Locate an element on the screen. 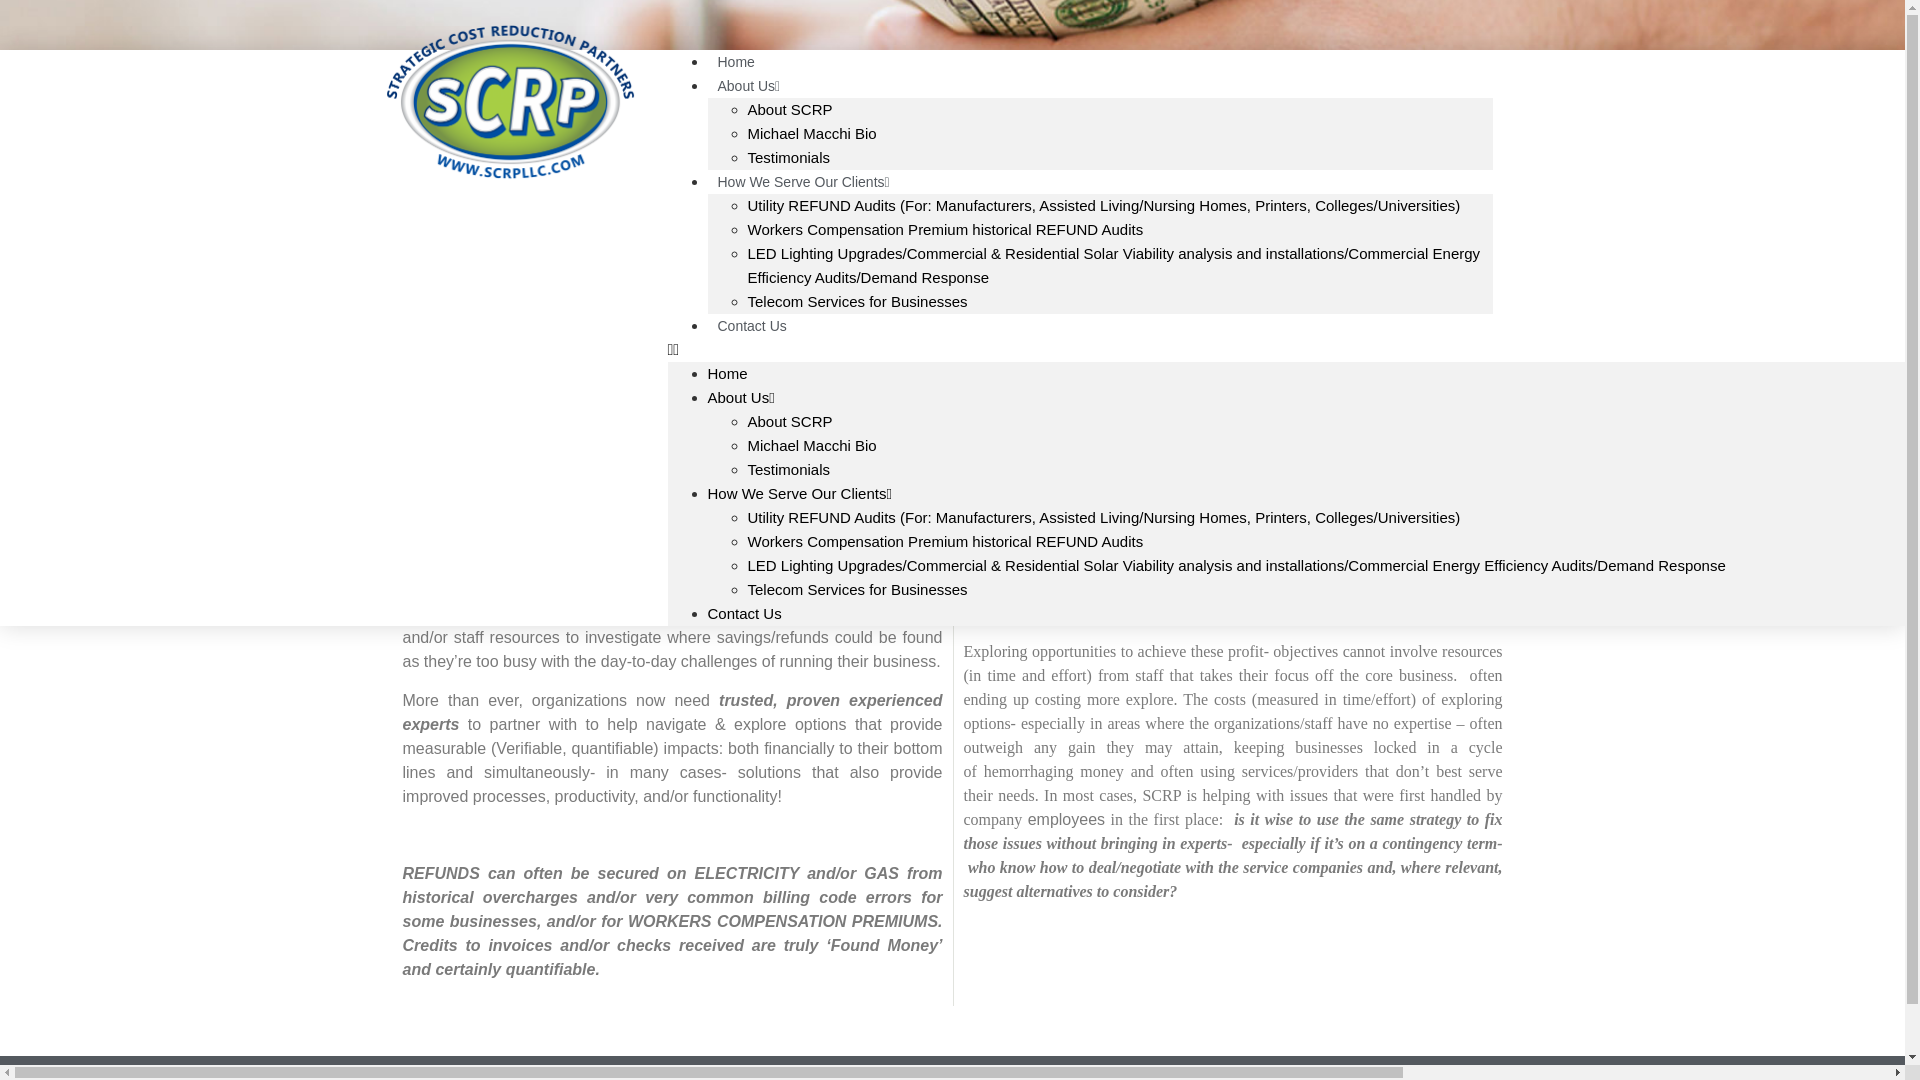 This screenshot has height=1080, width=1920. Contact Us is located at coordinates (744, 613).